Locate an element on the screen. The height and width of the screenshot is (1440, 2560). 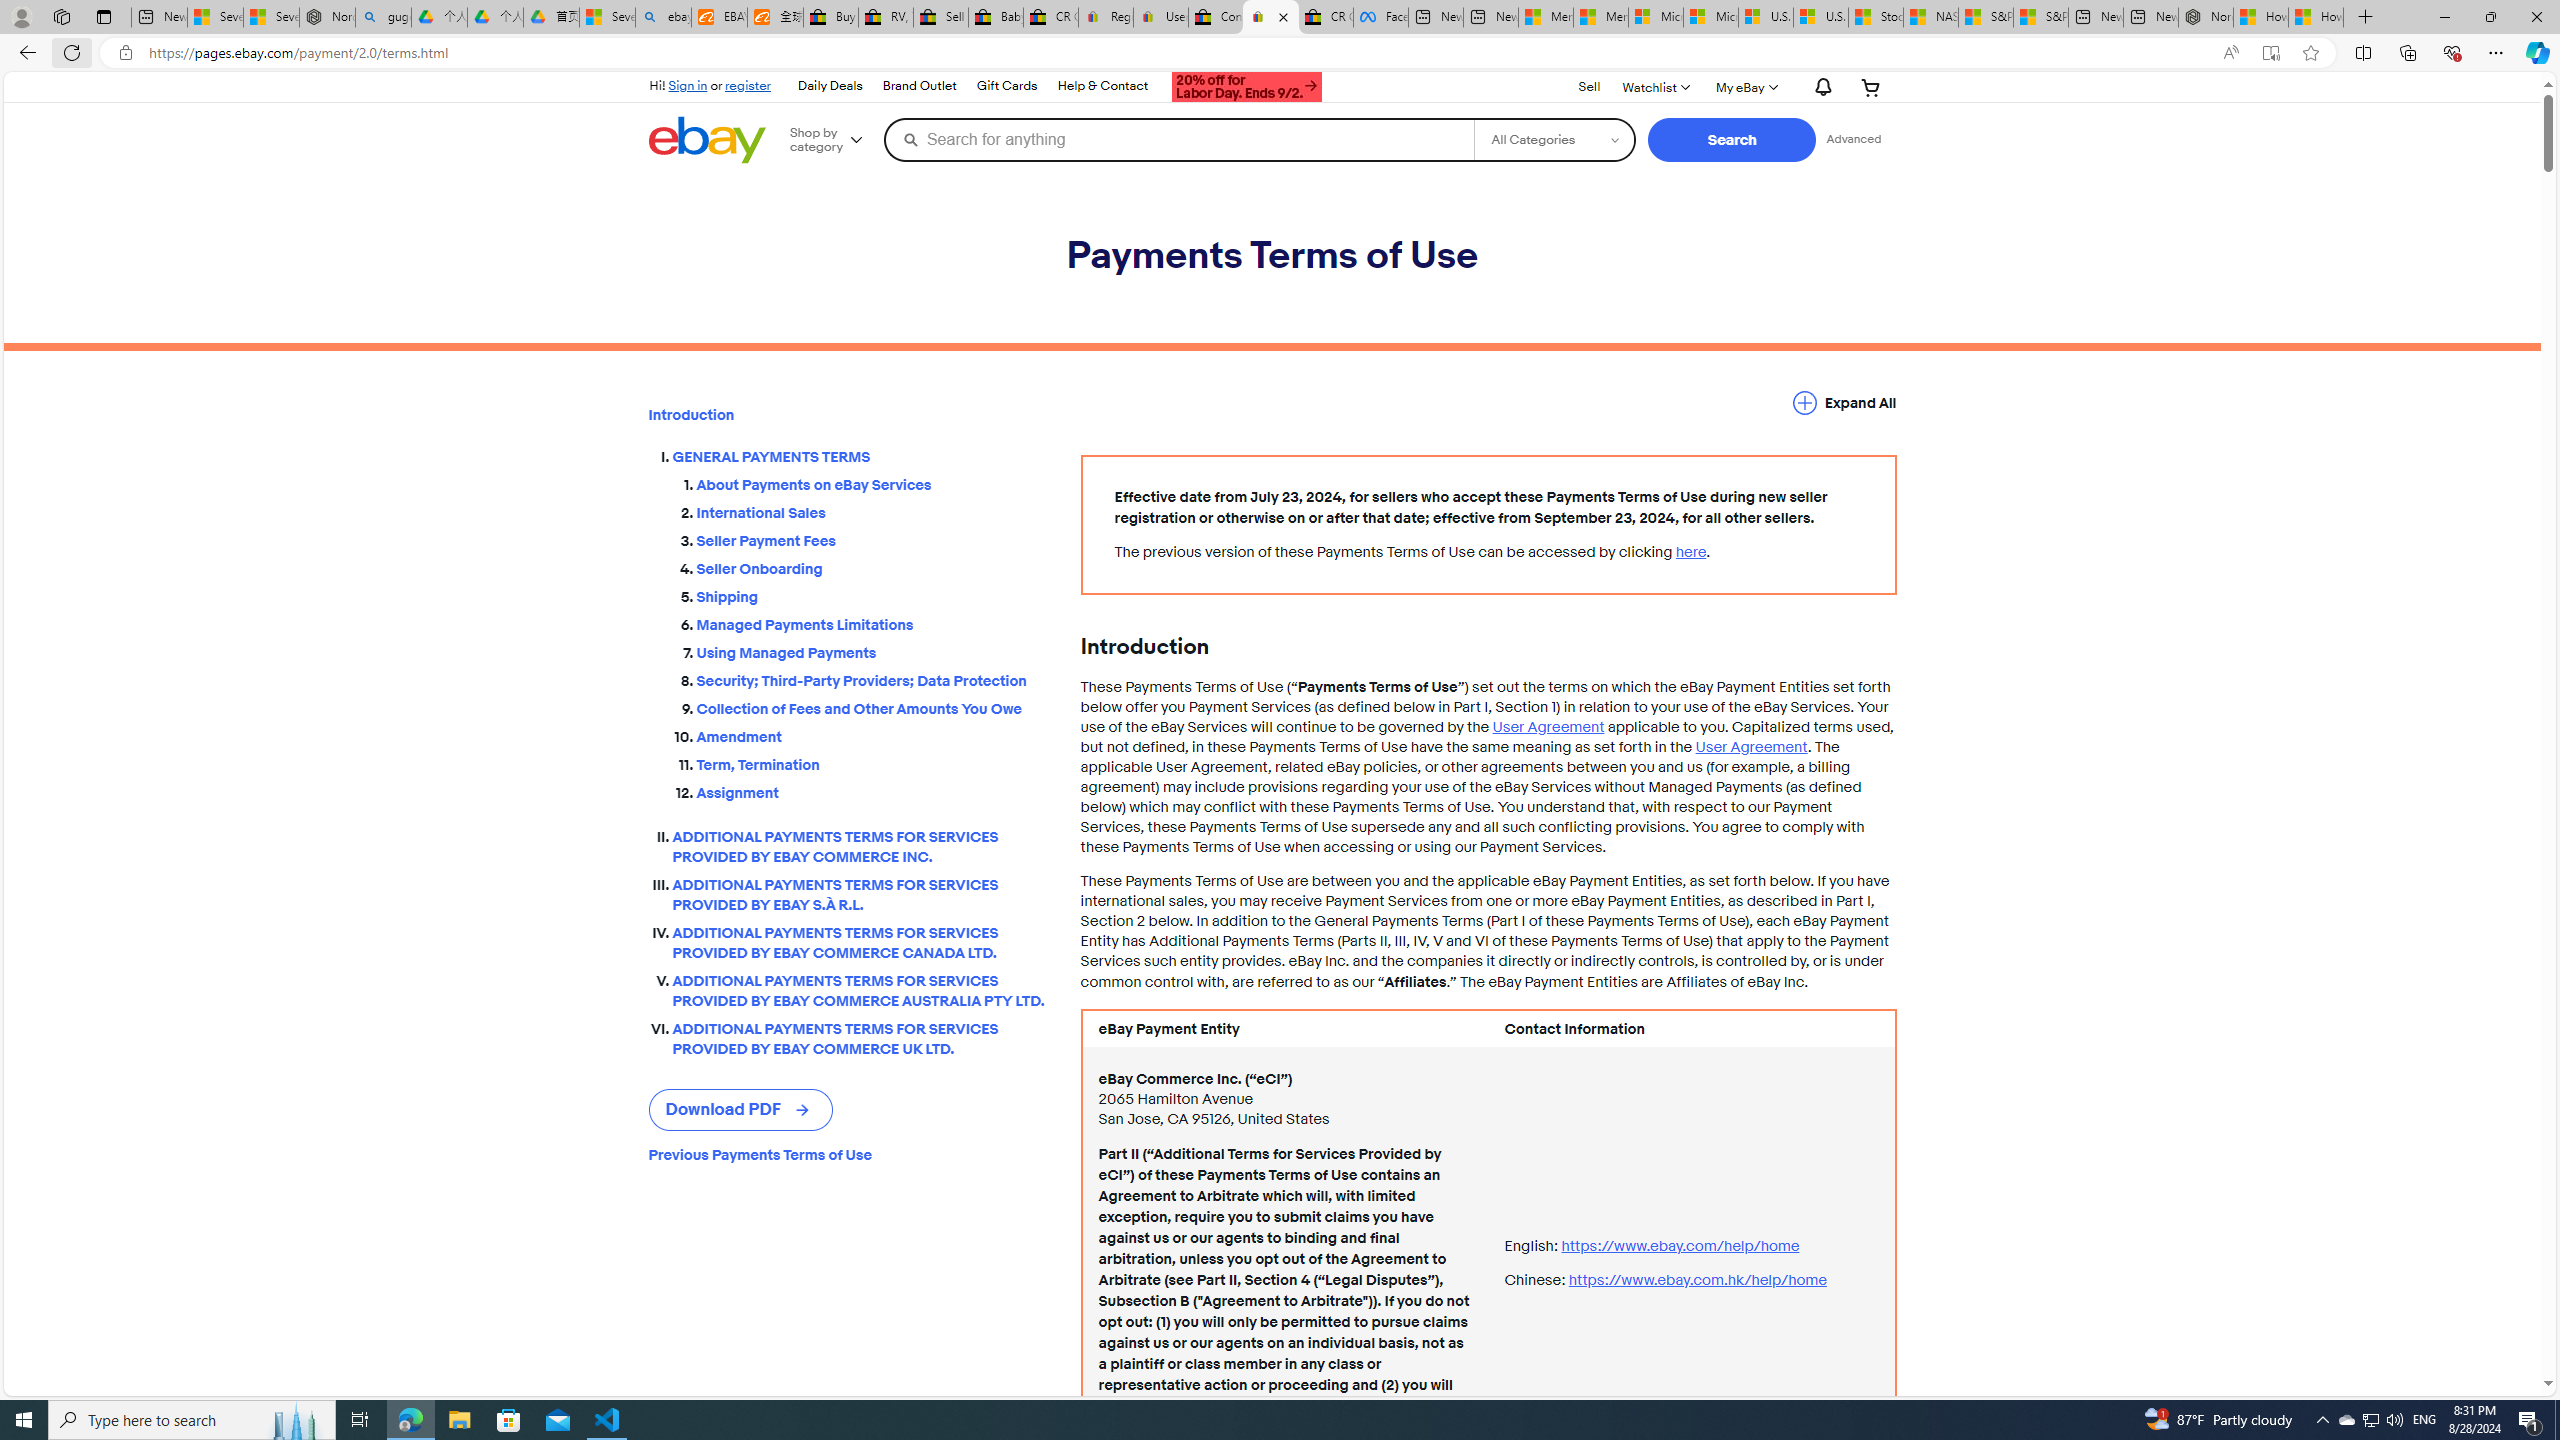
AutomationID: gh-ti is located at coordinates (1244, 84).